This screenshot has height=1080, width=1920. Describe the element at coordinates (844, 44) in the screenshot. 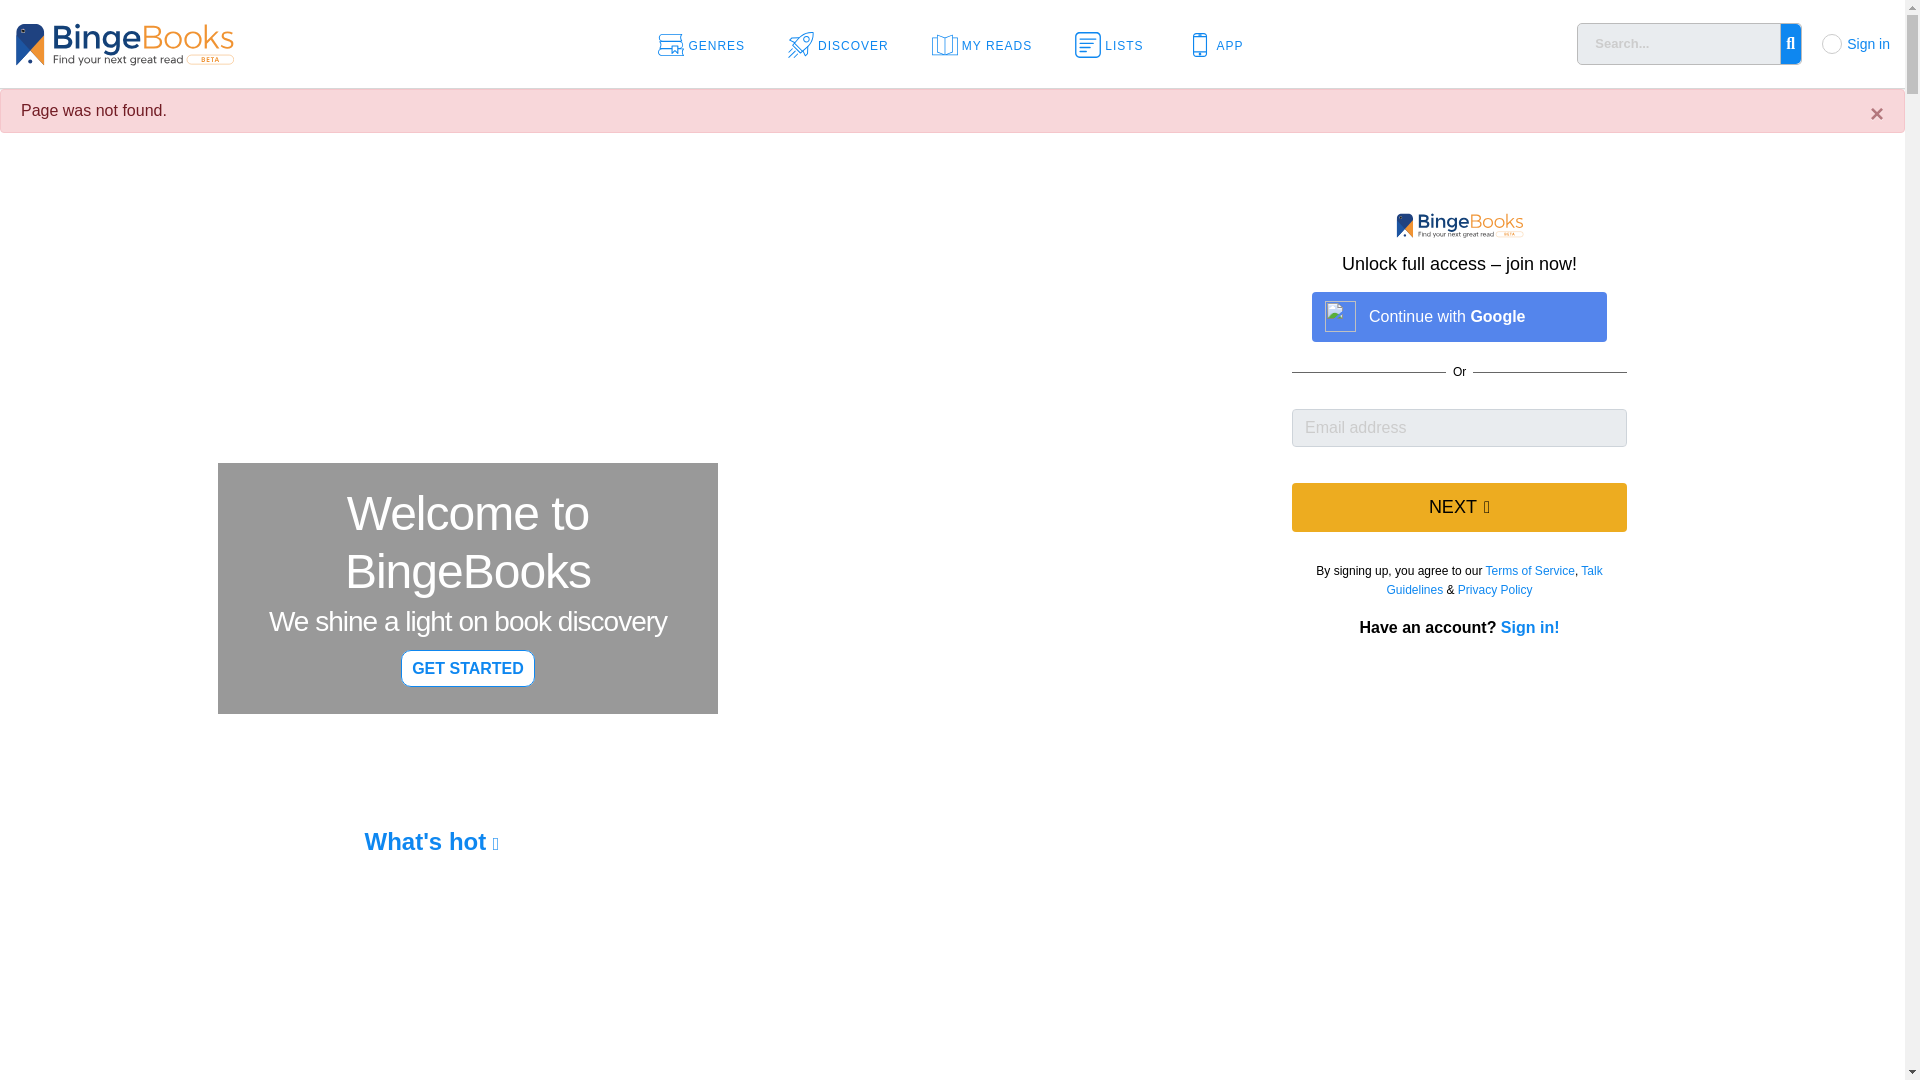

I see `Discover` at that location.